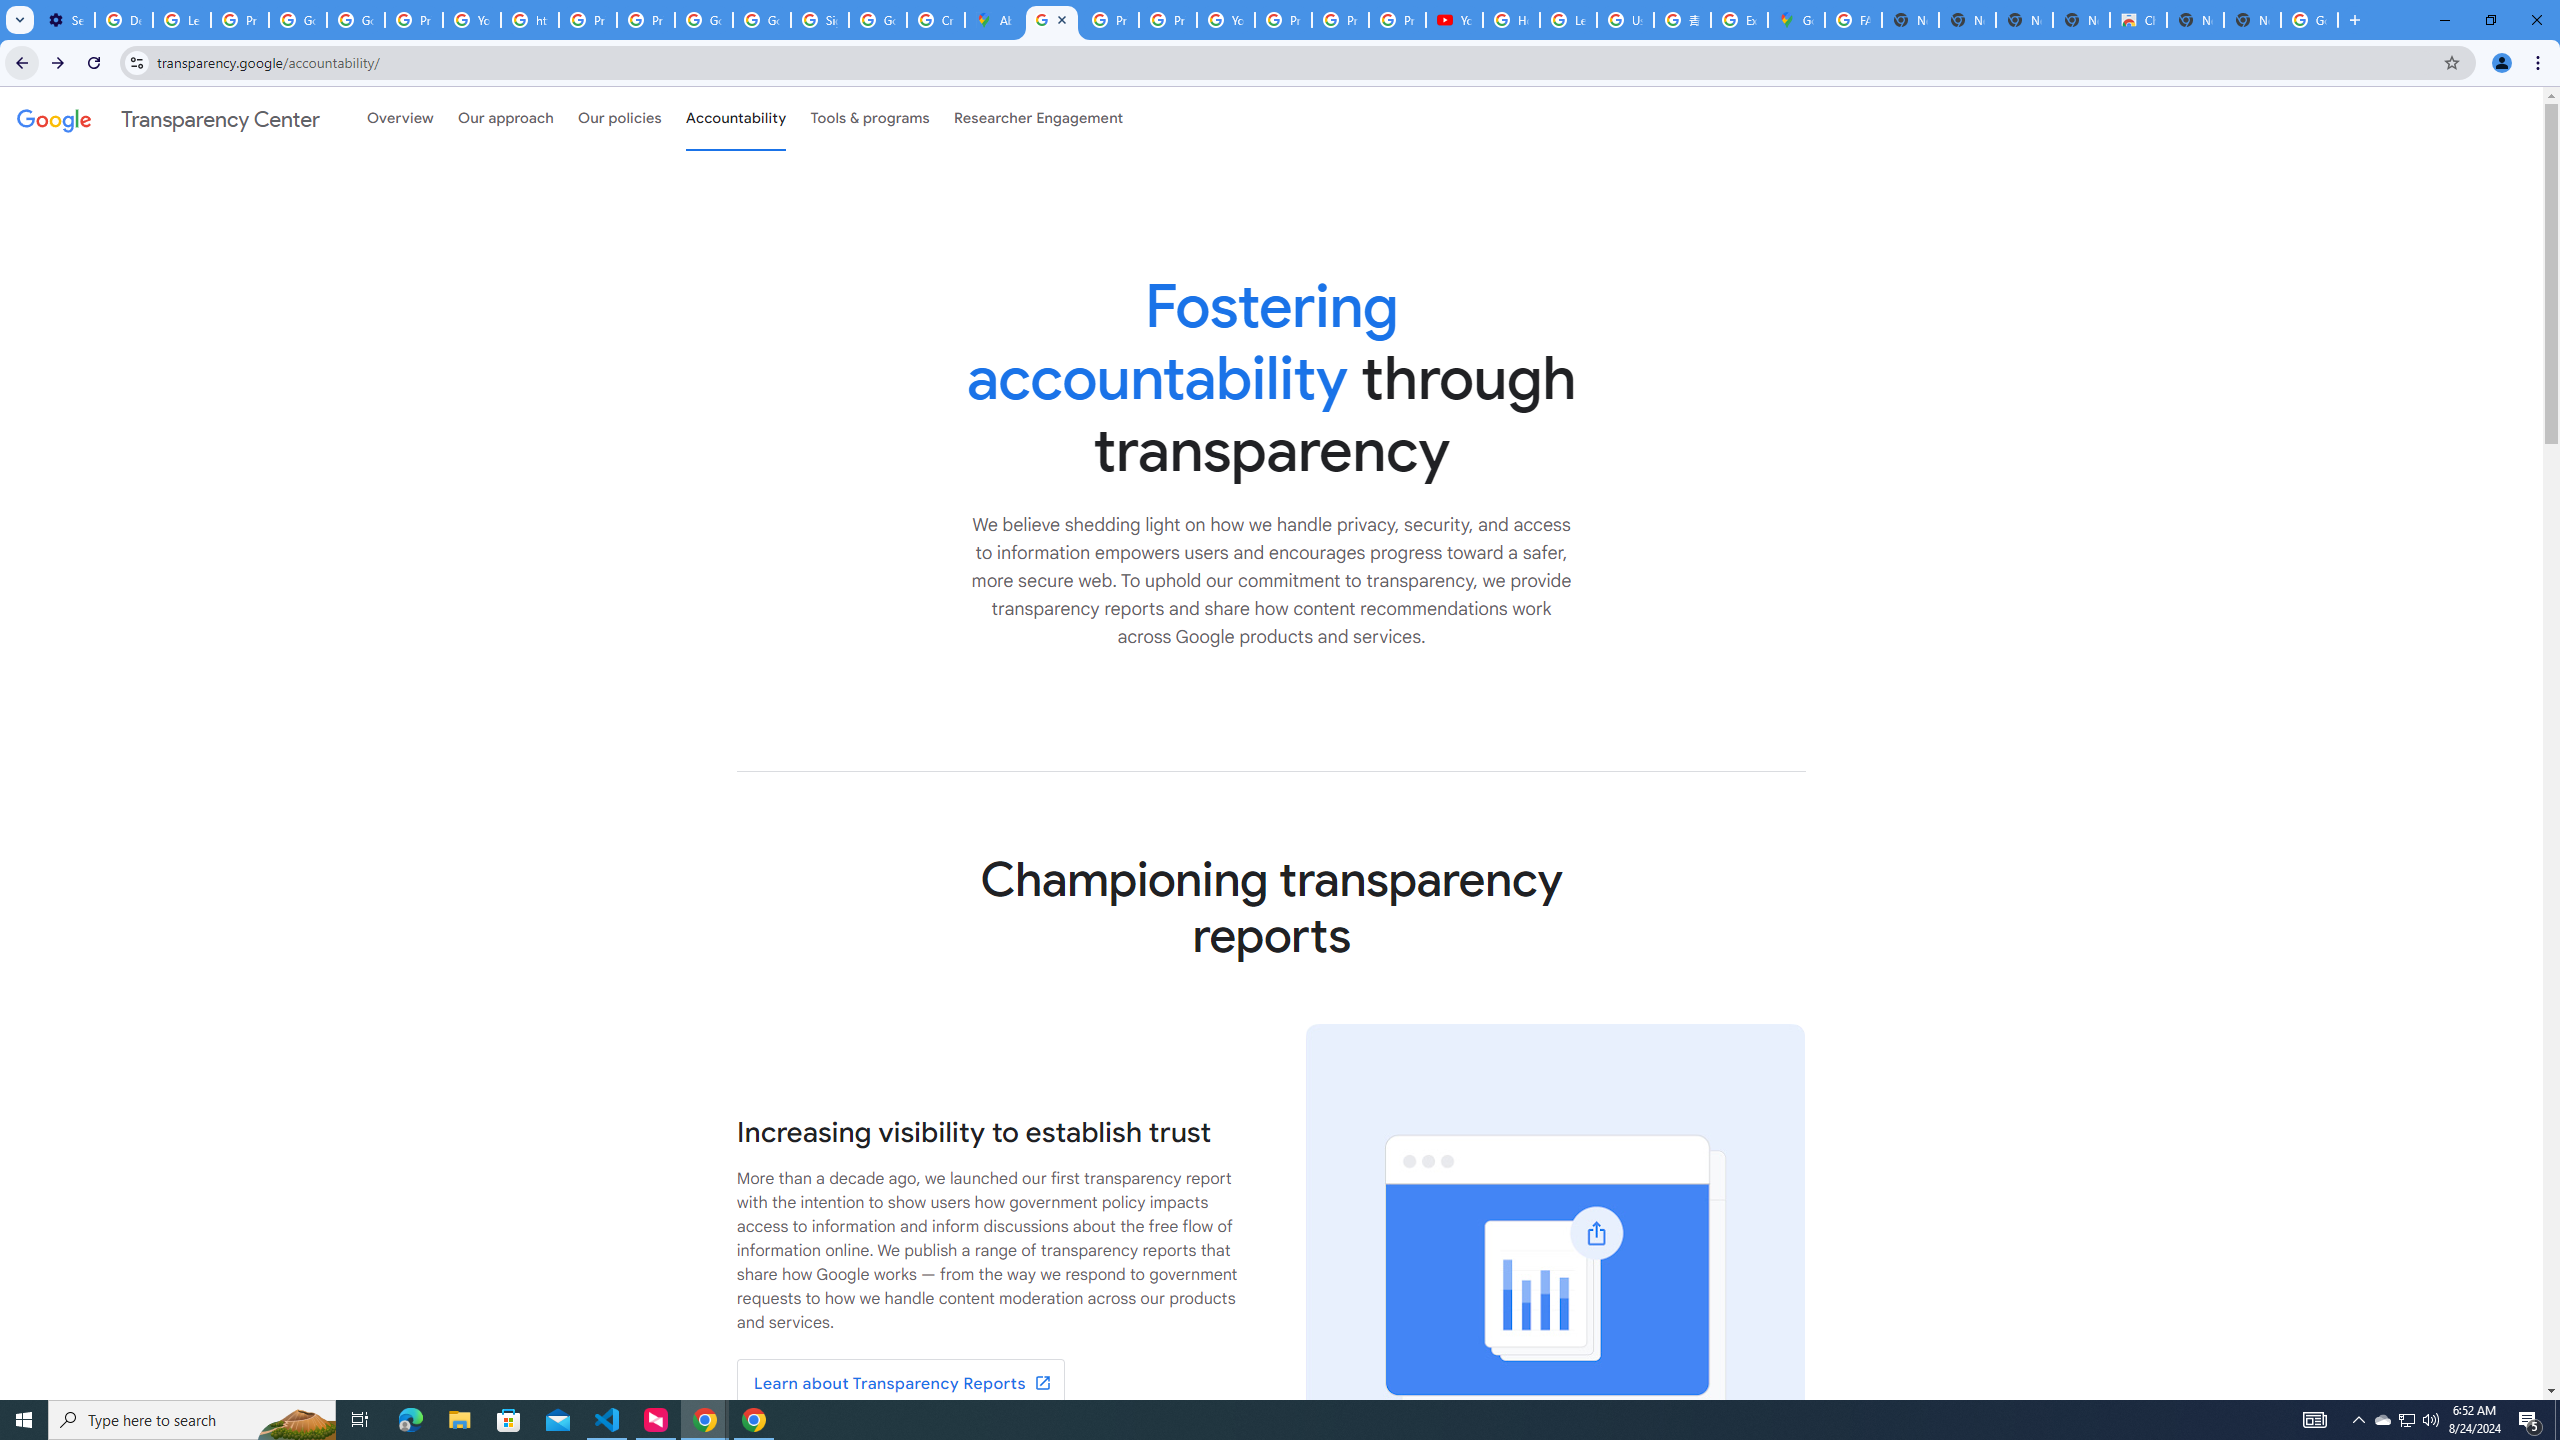 This screenshot has width=2560, height=1440. Describe the element at coordinates (472, 20) in the screenshot. I see `YouTube` at that location.